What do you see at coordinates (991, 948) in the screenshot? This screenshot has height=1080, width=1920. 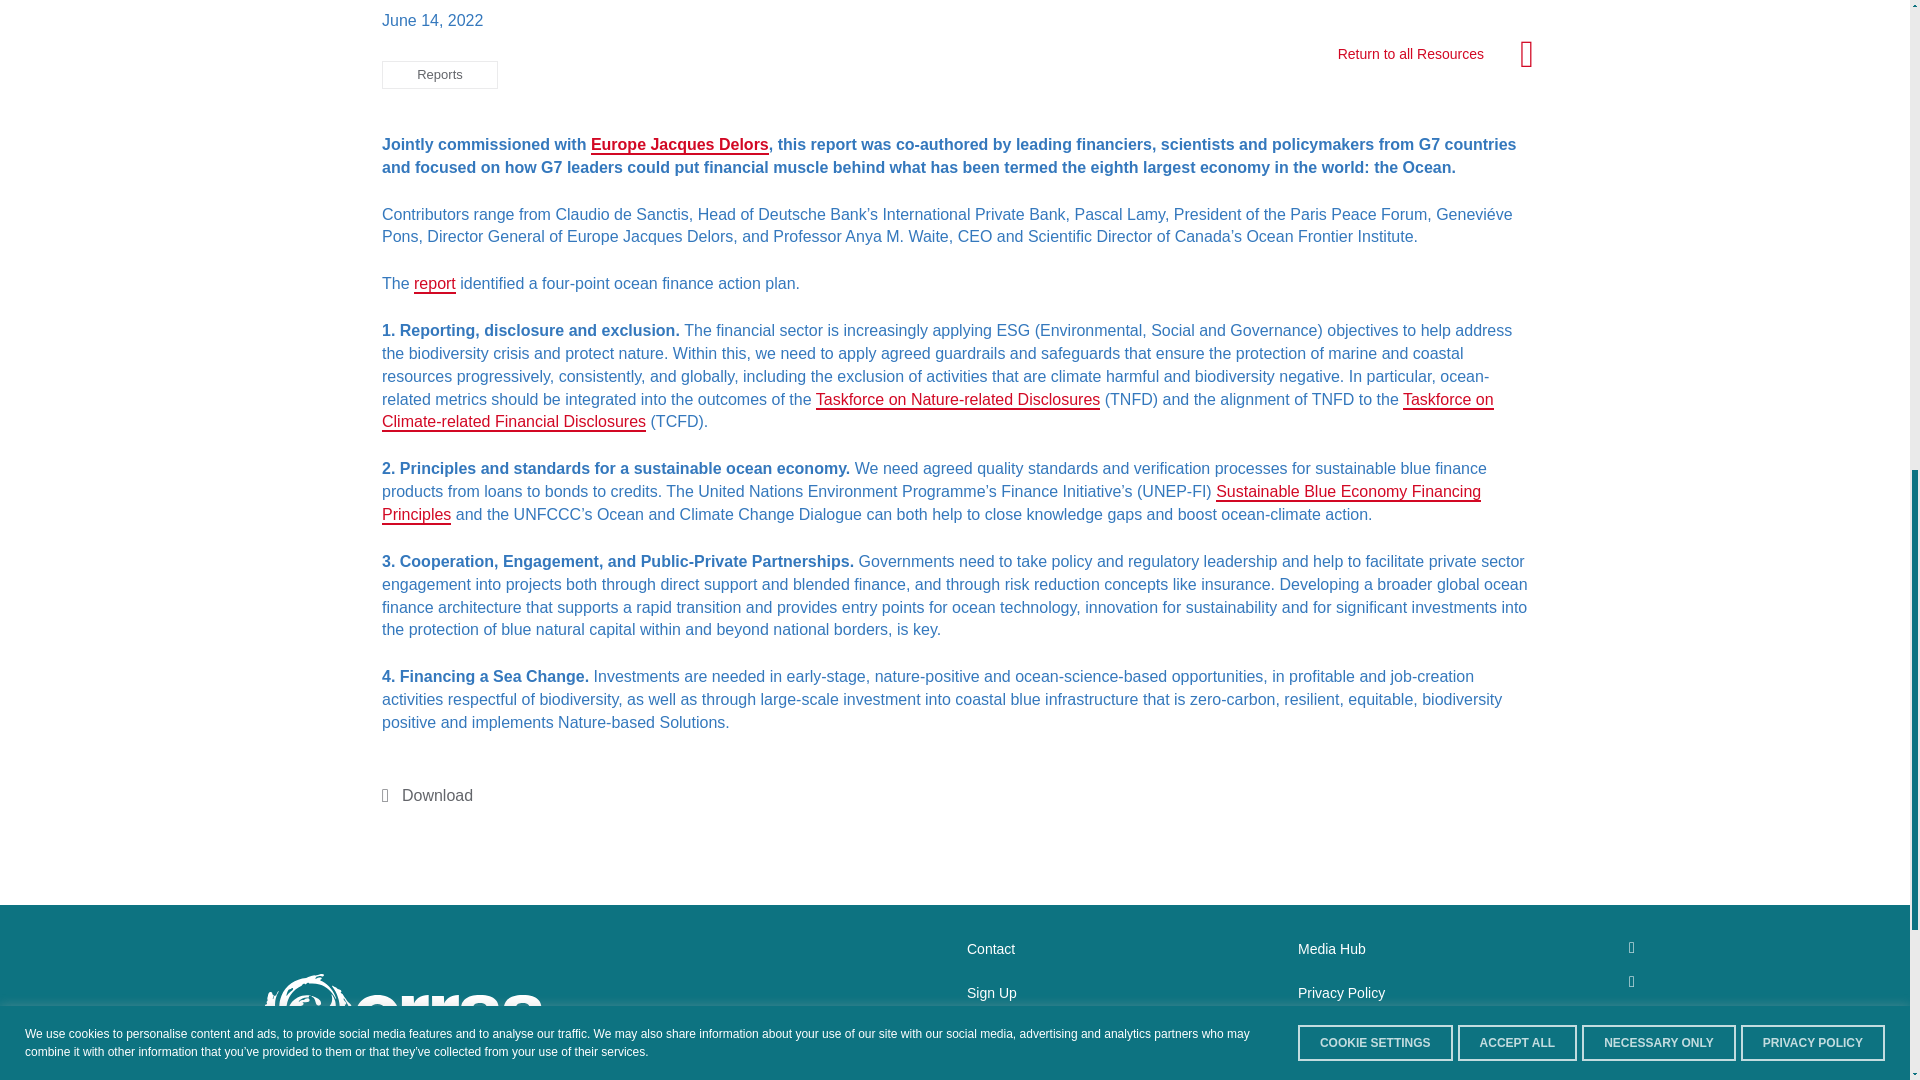 I see `Contact` at bounding box center [991, 948].